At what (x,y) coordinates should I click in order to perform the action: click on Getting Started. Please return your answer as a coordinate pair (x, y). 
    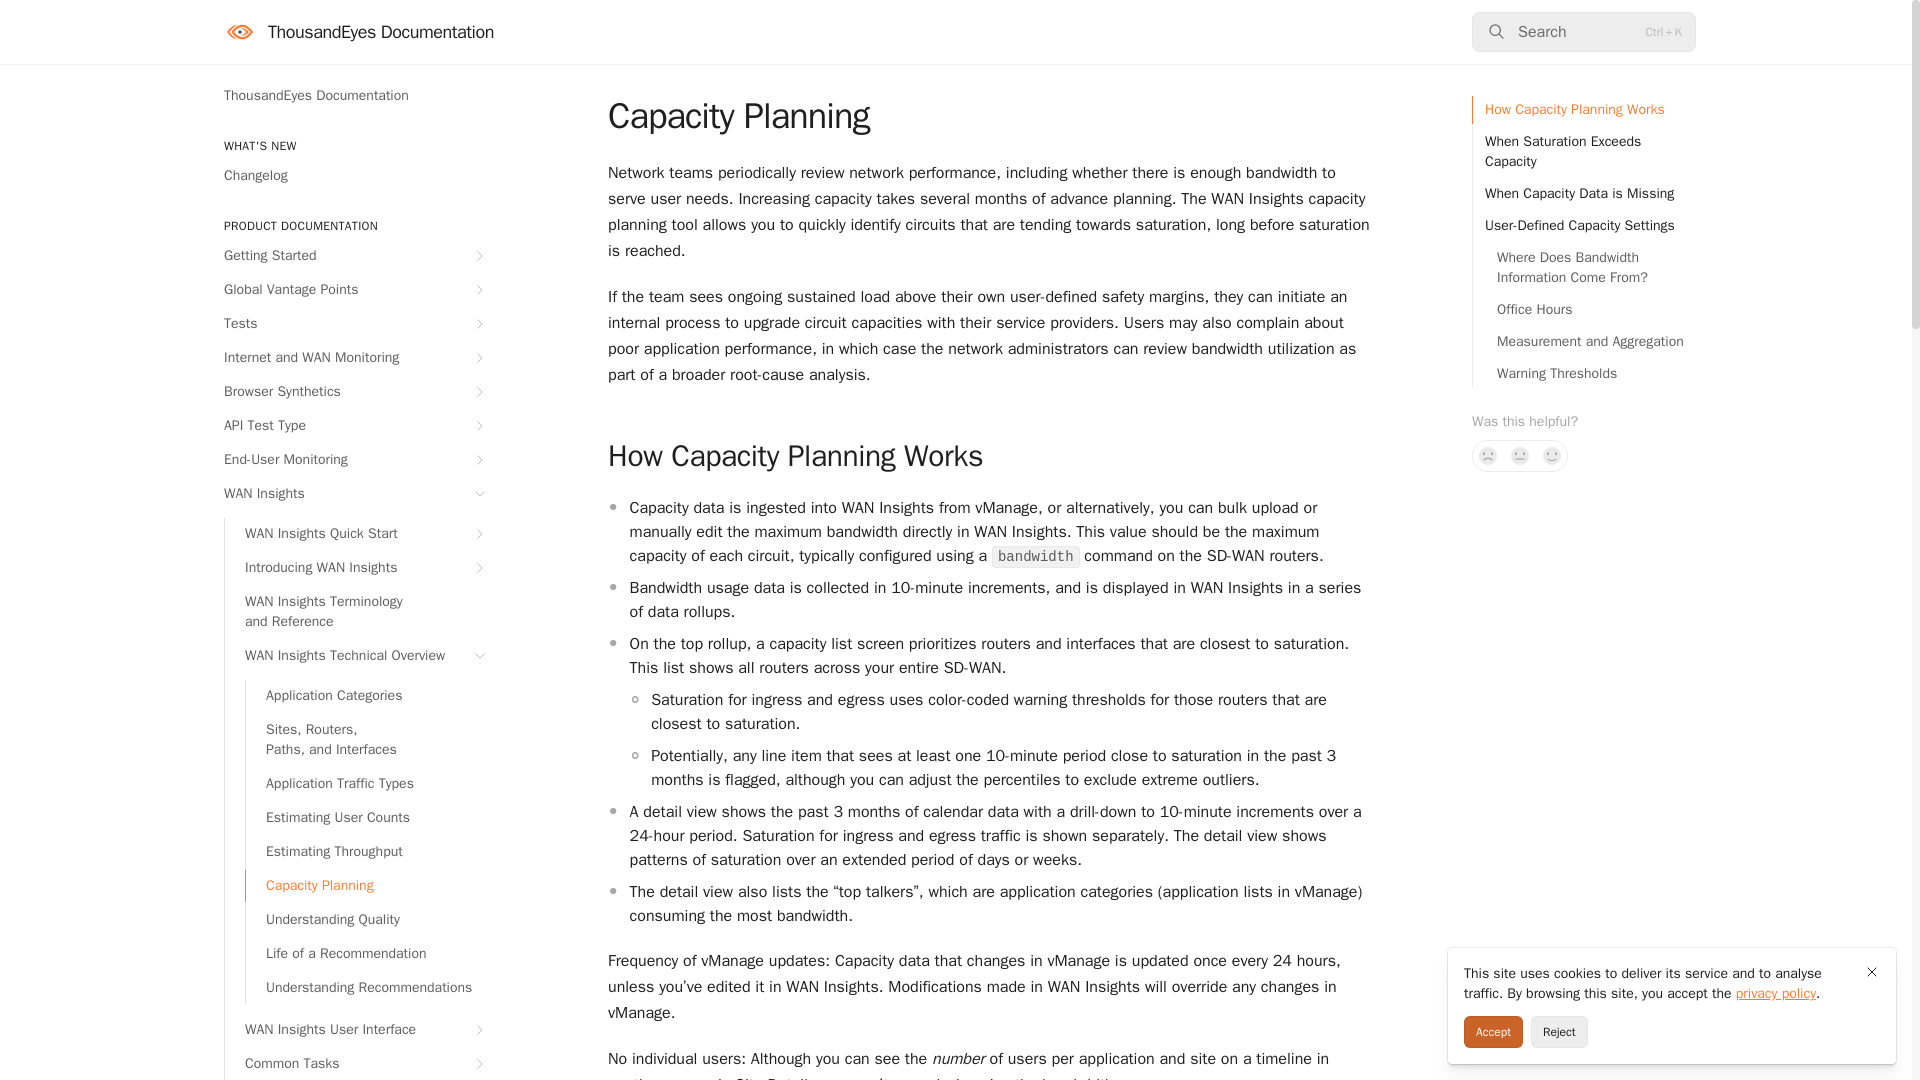
    Looking at the image, I should click on (349, 256).